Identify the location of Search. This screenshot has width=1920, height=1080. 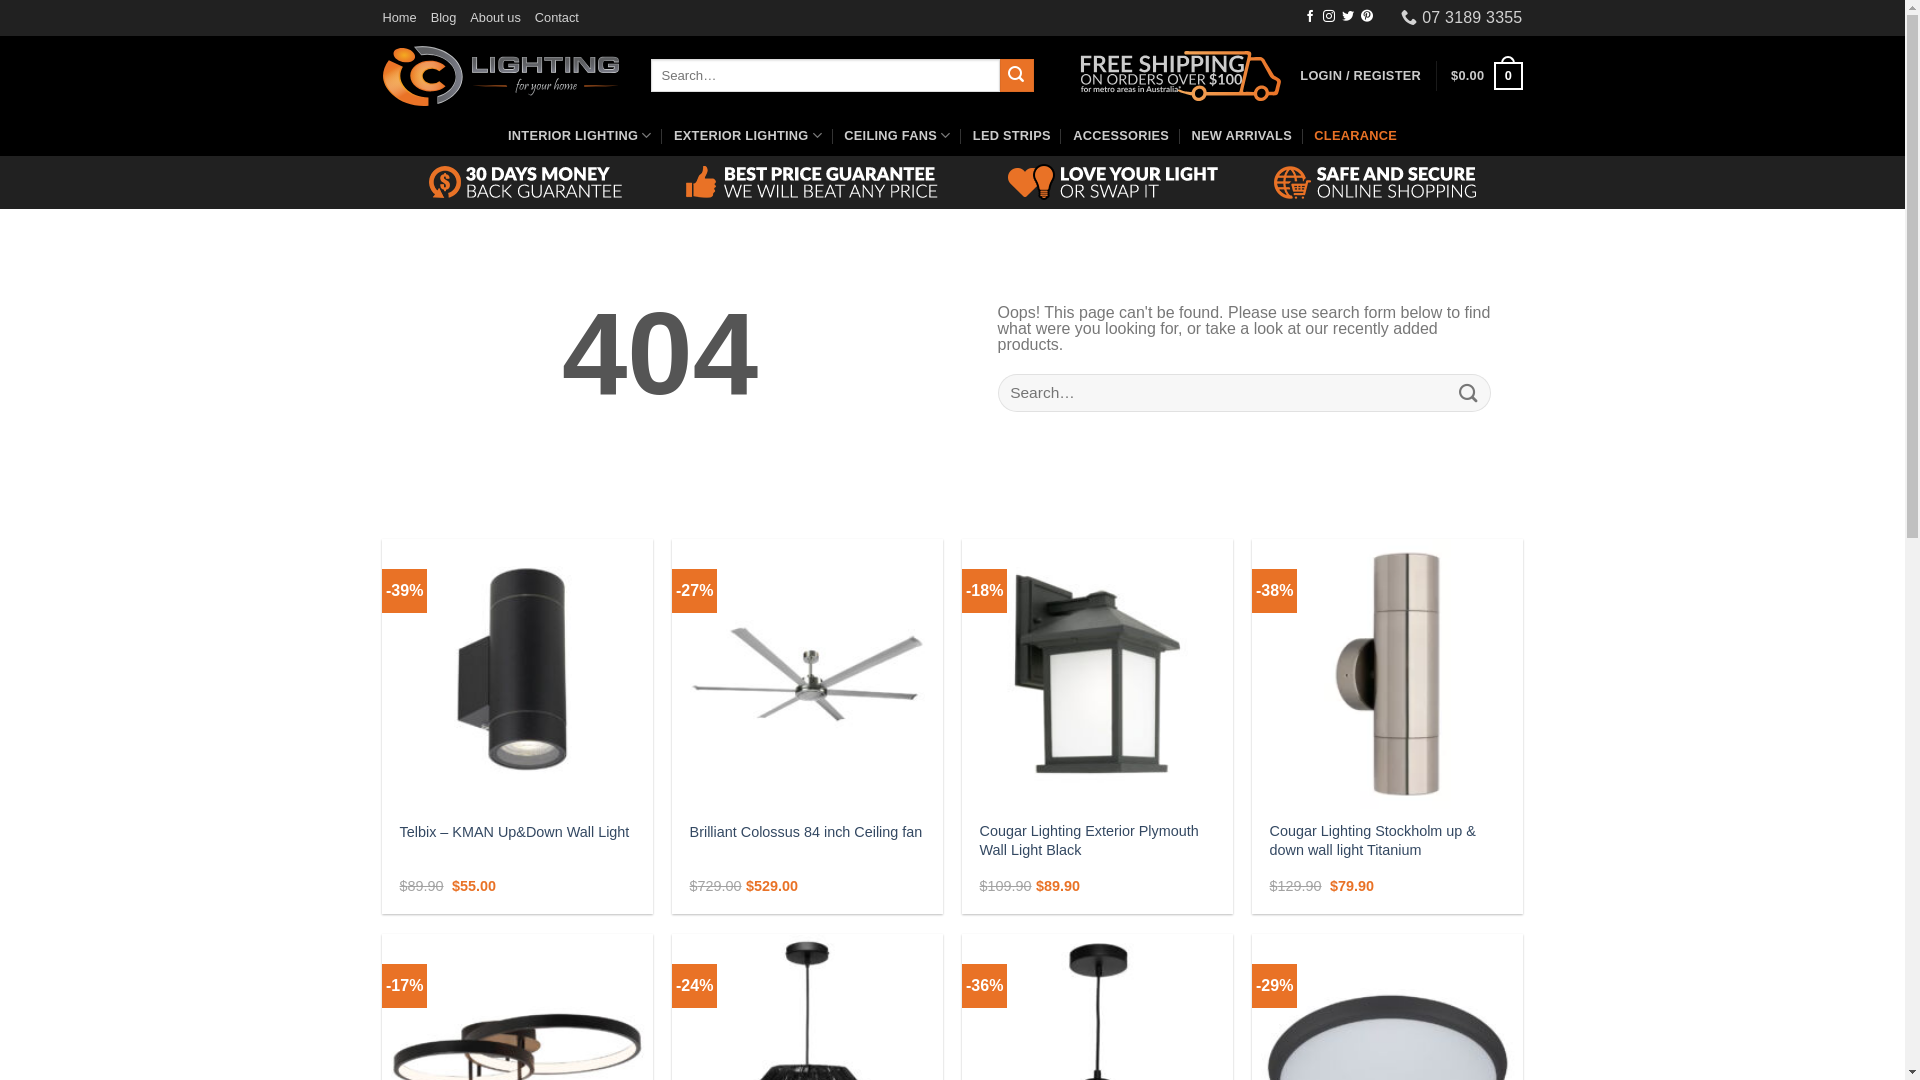
(1468, 392).